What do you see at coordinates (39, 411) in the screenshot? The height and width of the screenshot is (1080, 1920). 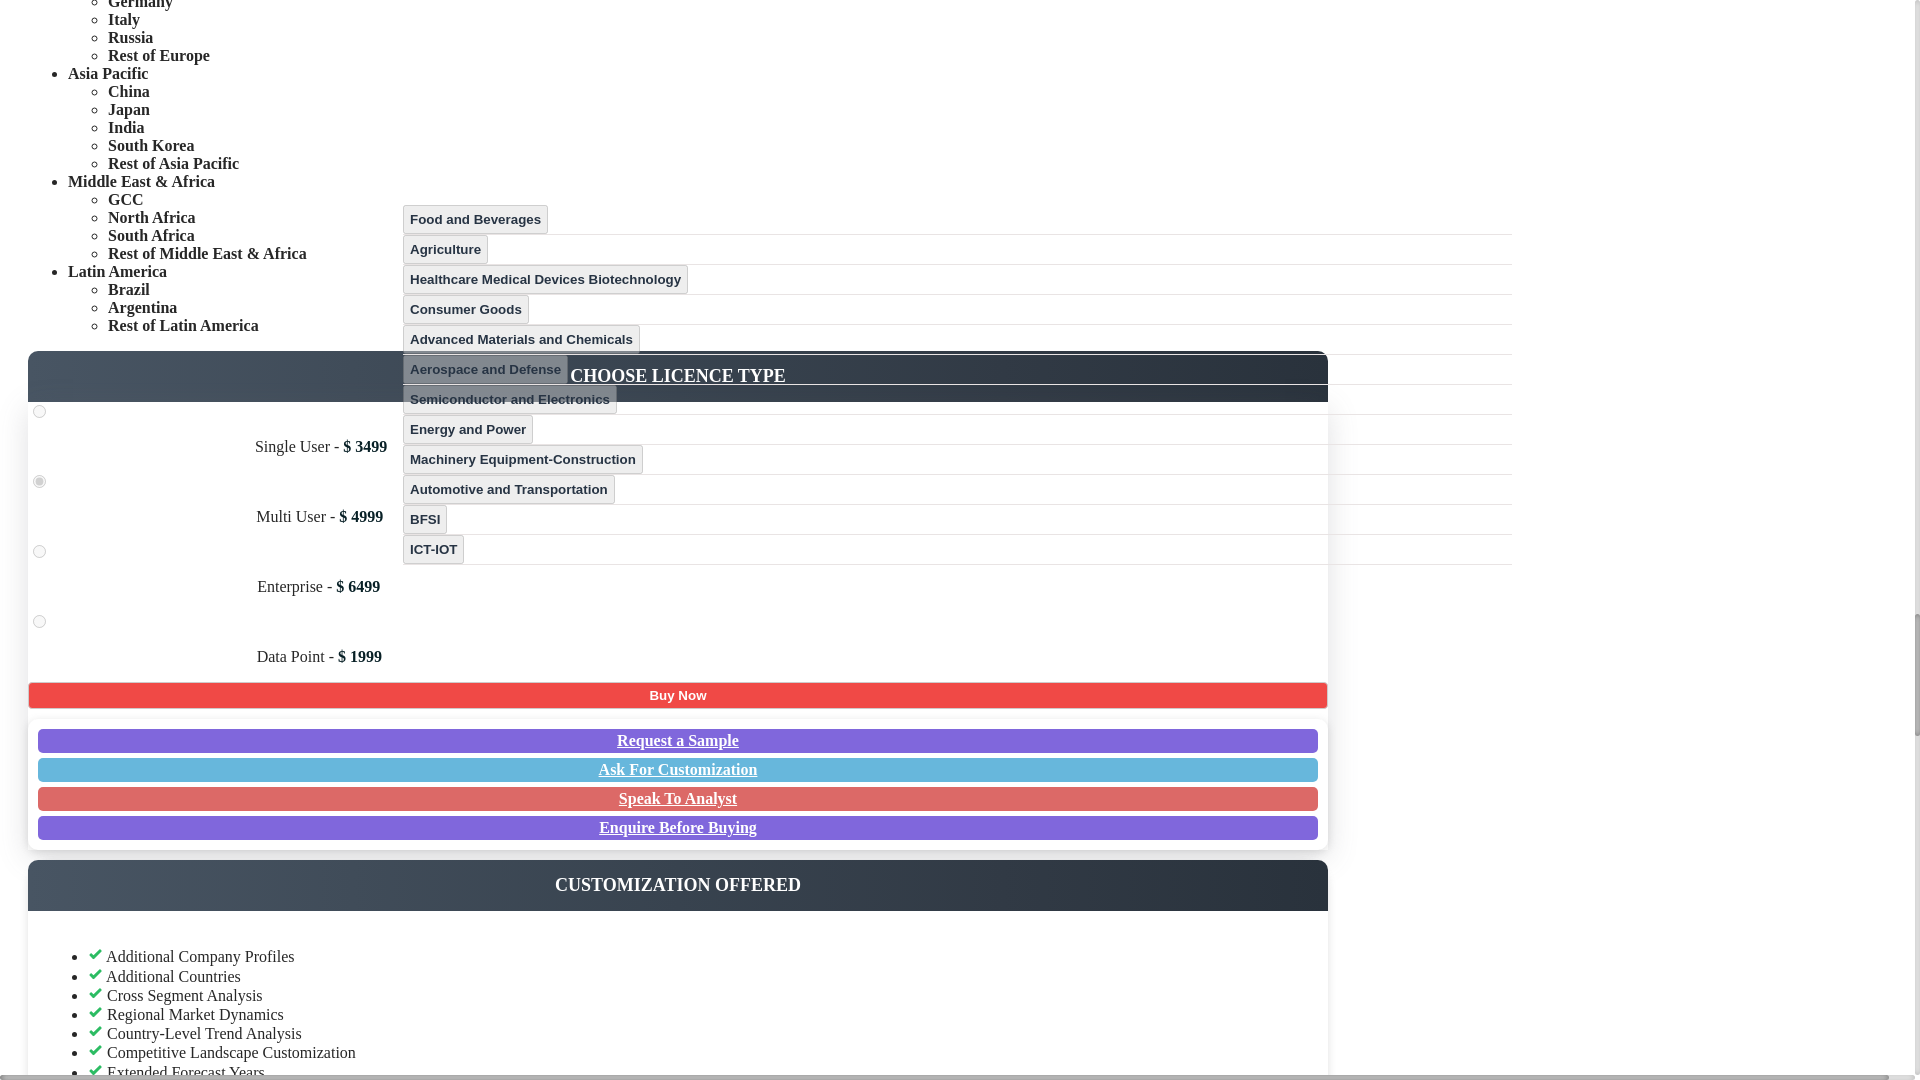 I see `3499` at bounding box center [39, 411].